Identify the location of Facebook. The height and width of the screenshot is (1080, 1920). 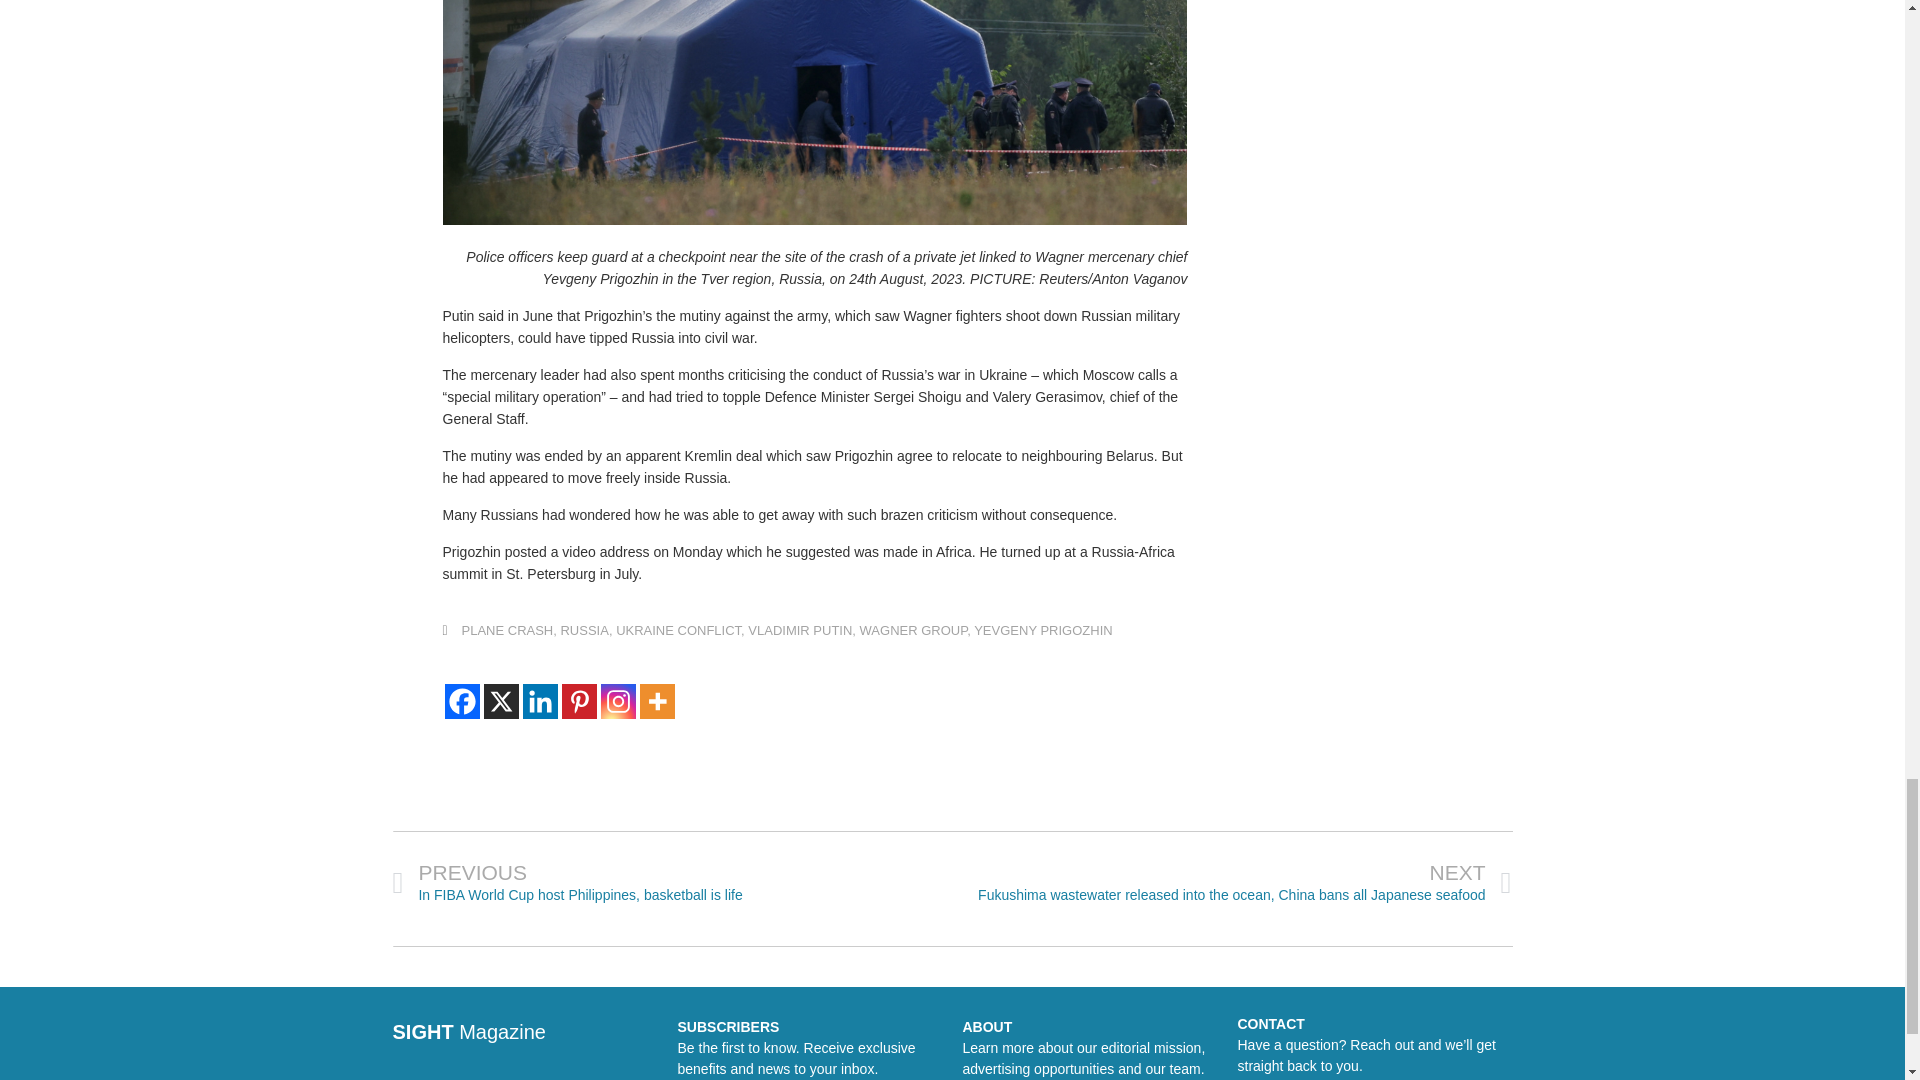
(460, 701).